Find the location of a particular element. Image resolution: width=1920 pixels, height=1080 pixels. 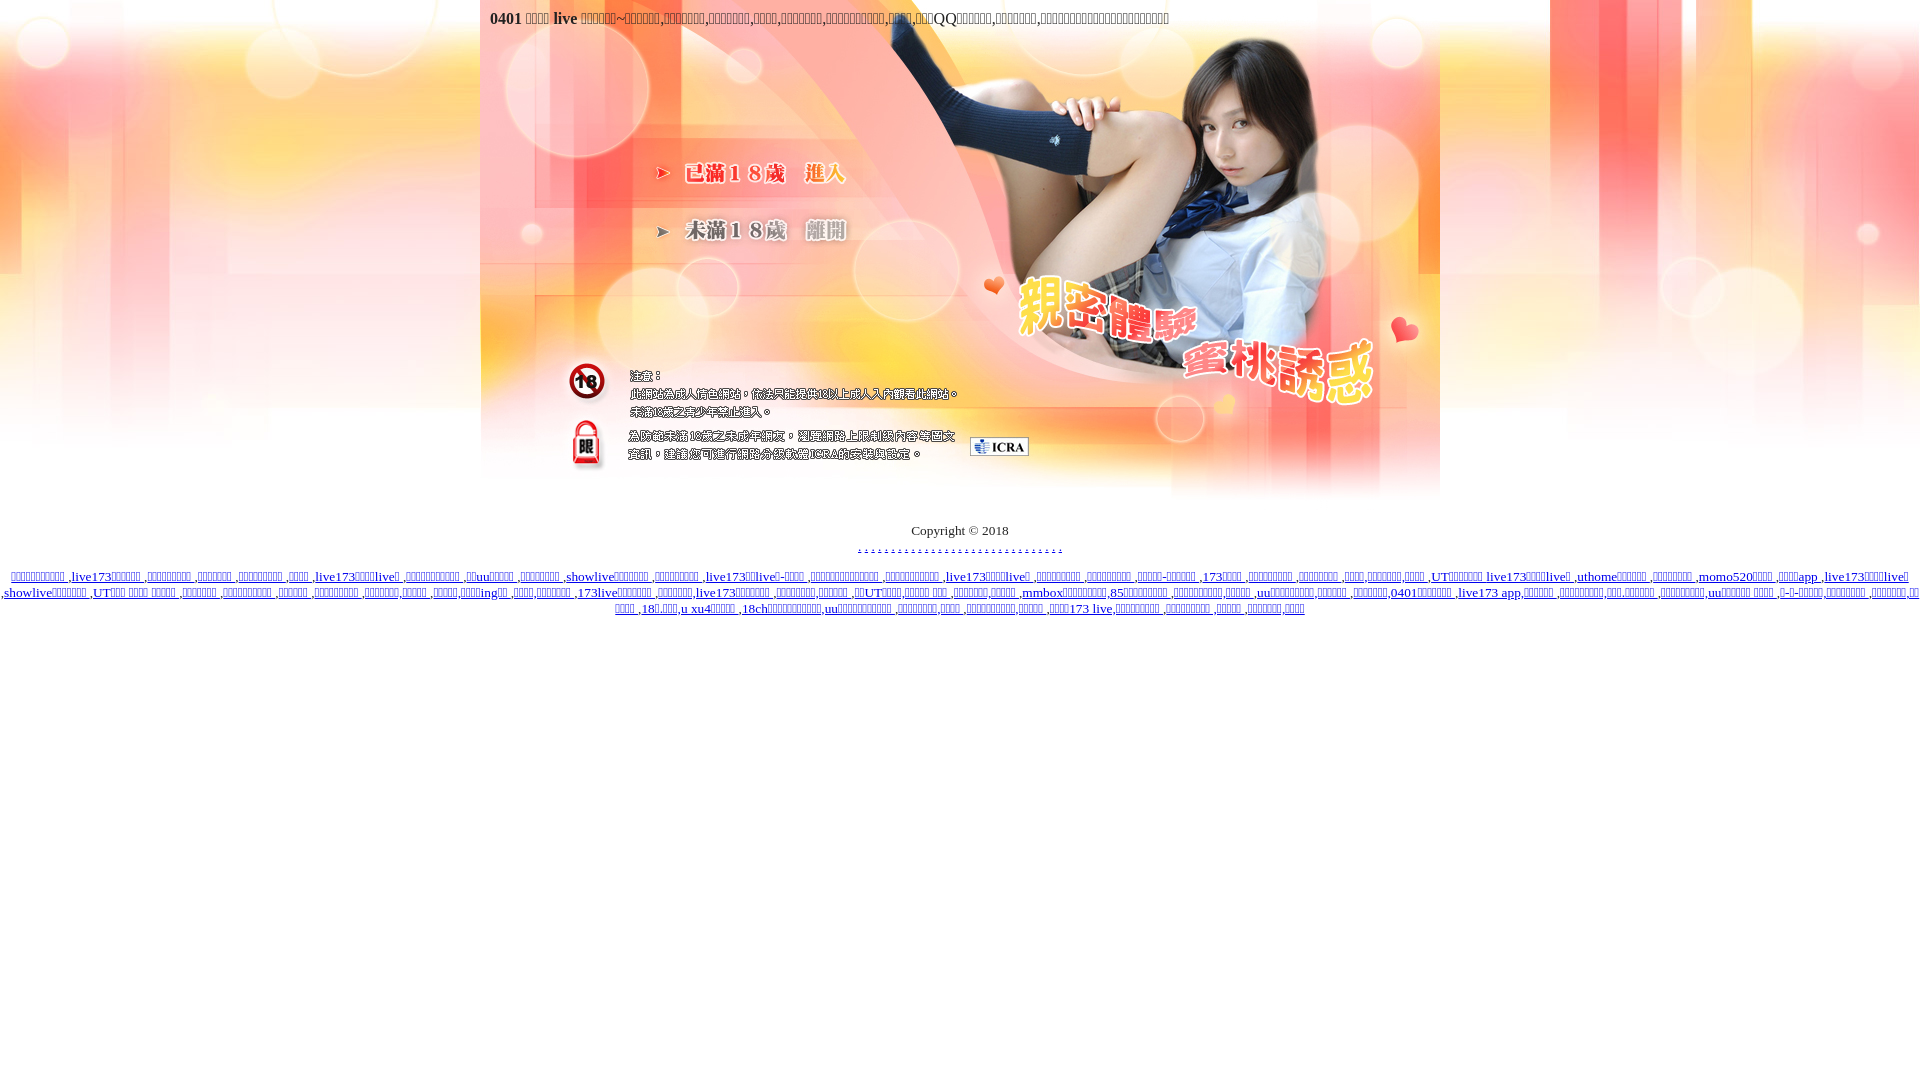

. is located at coordinates (980, 546).